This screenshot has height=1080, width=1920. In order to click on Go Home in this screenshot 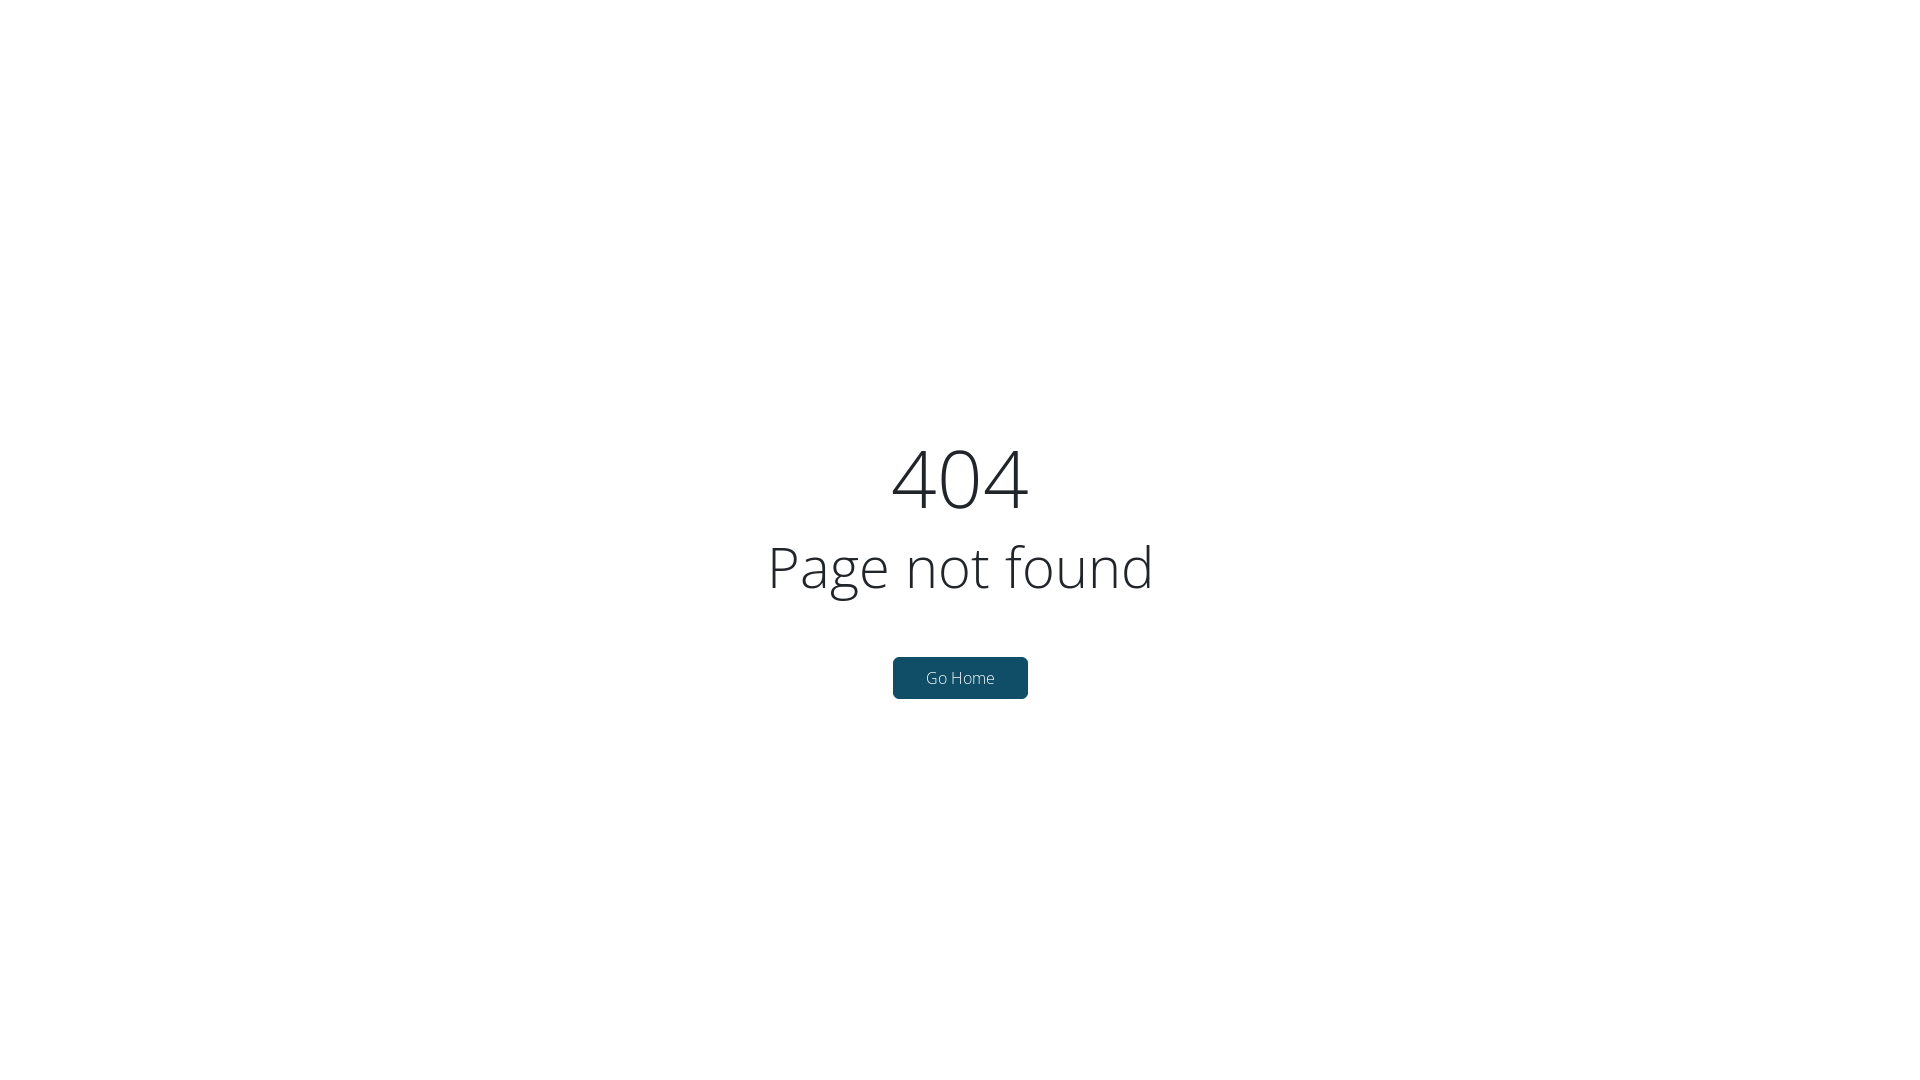, I will do `click(960, 678)`.